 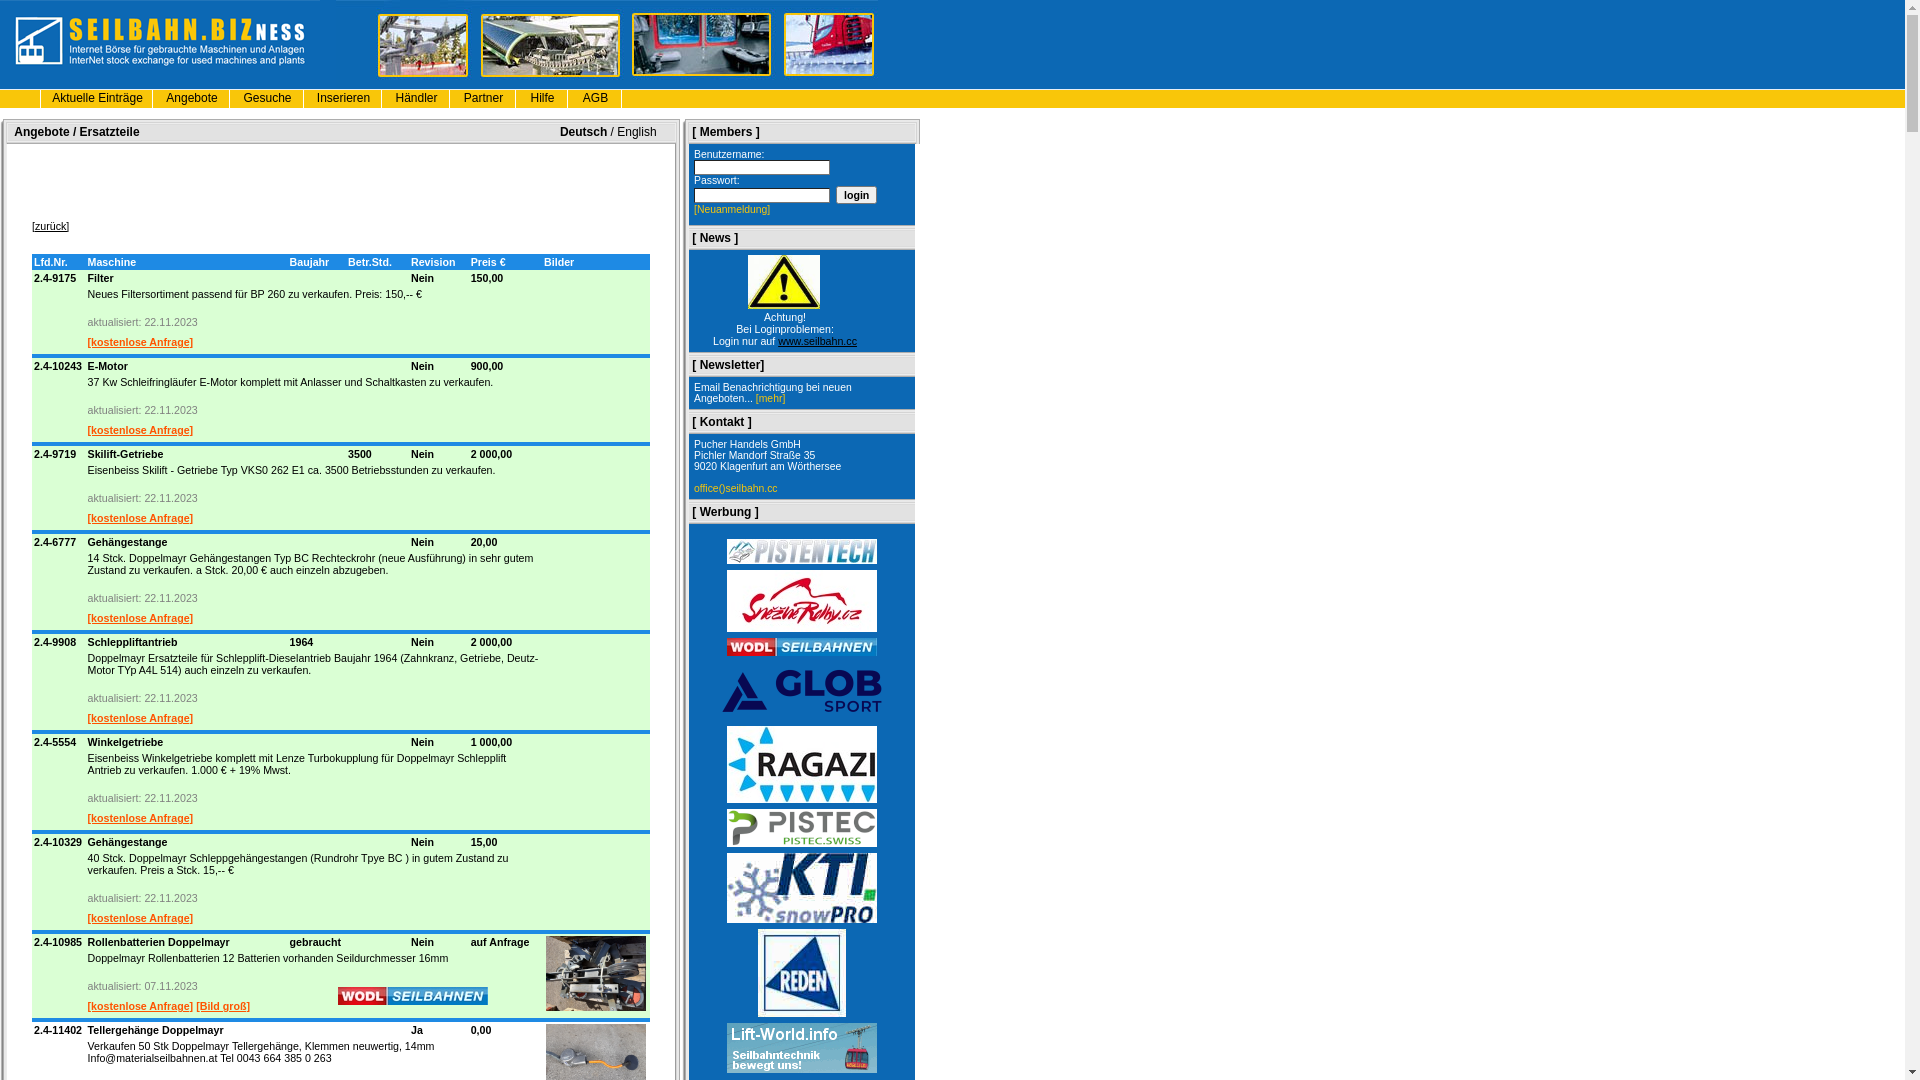 What do you see at coordinates (141, 342) in the screenshot?
I see `[kostenlose Anfrage]` at bounding box center [141, 342].